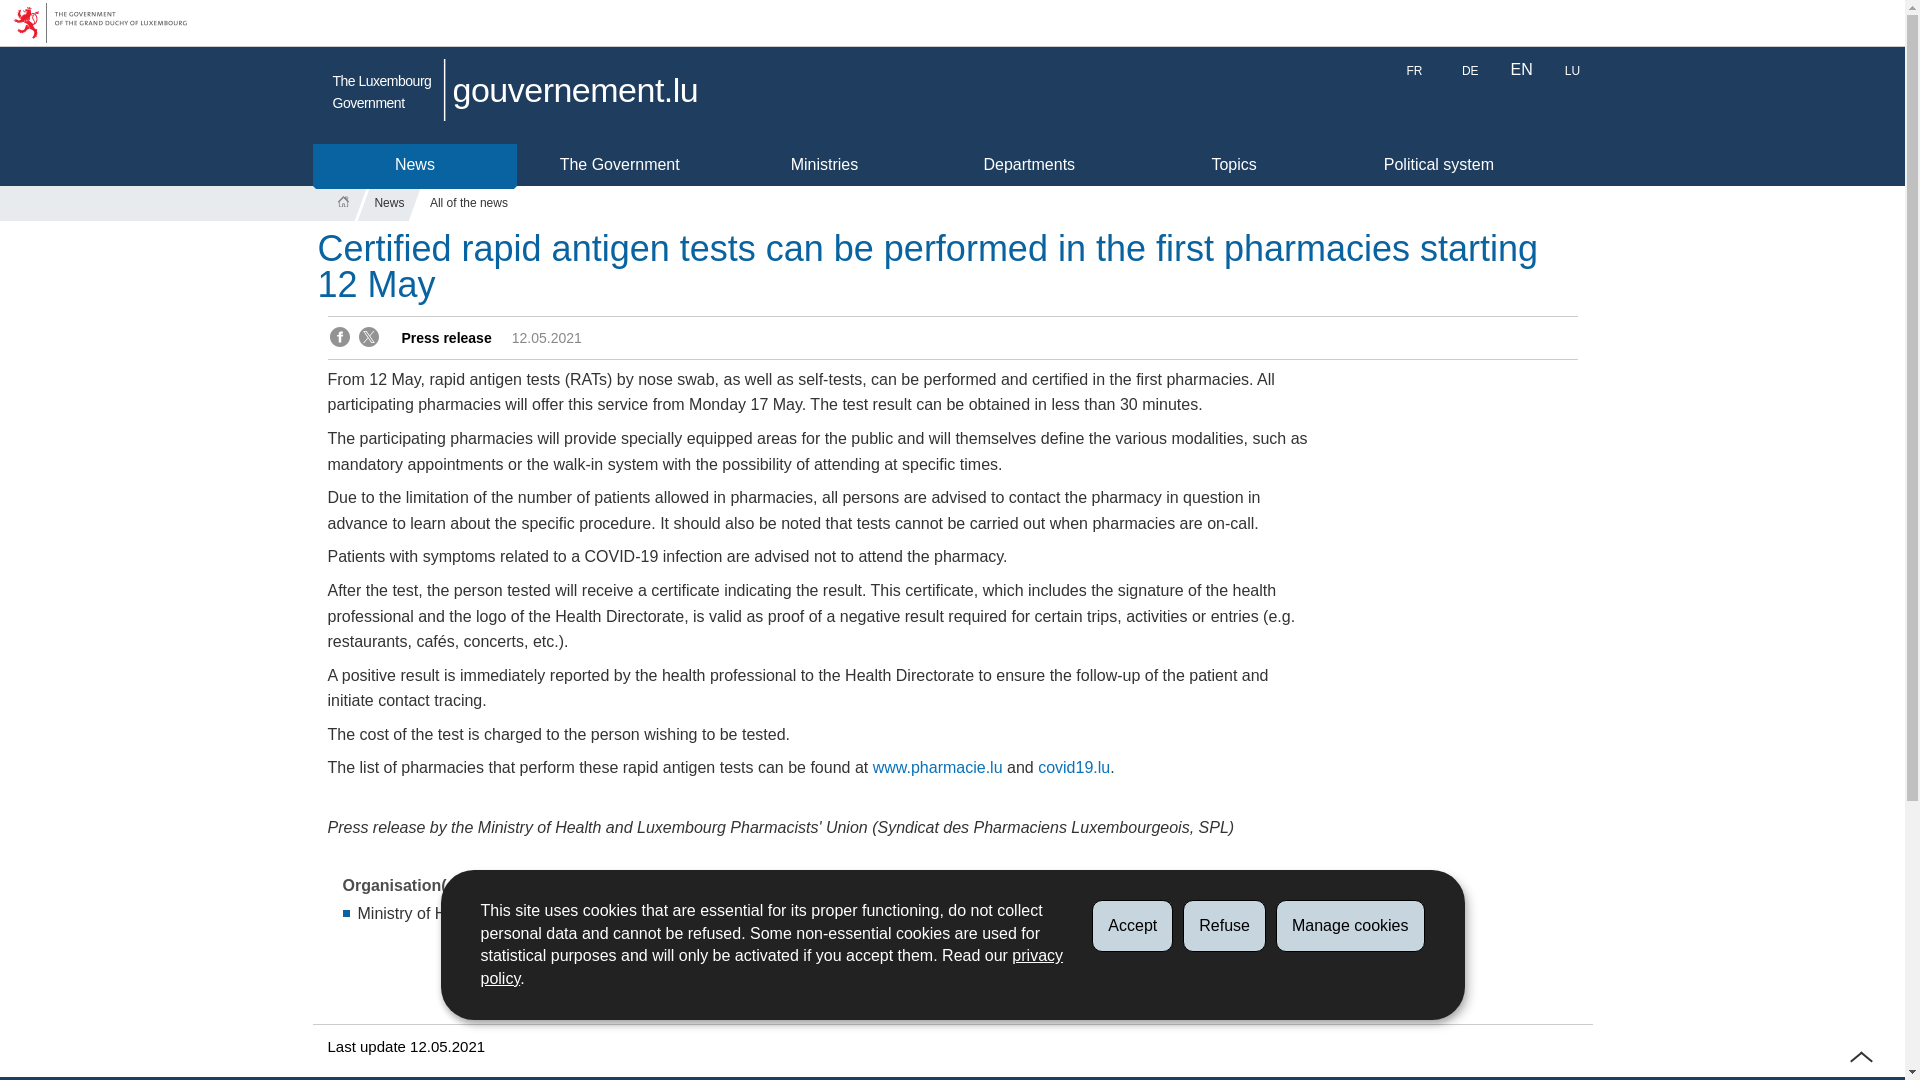 The height and width of the screenshot is (1080, 1920). Describe the element at coordinates (1572, 71) in the screenshot. I see `LU` at that location.